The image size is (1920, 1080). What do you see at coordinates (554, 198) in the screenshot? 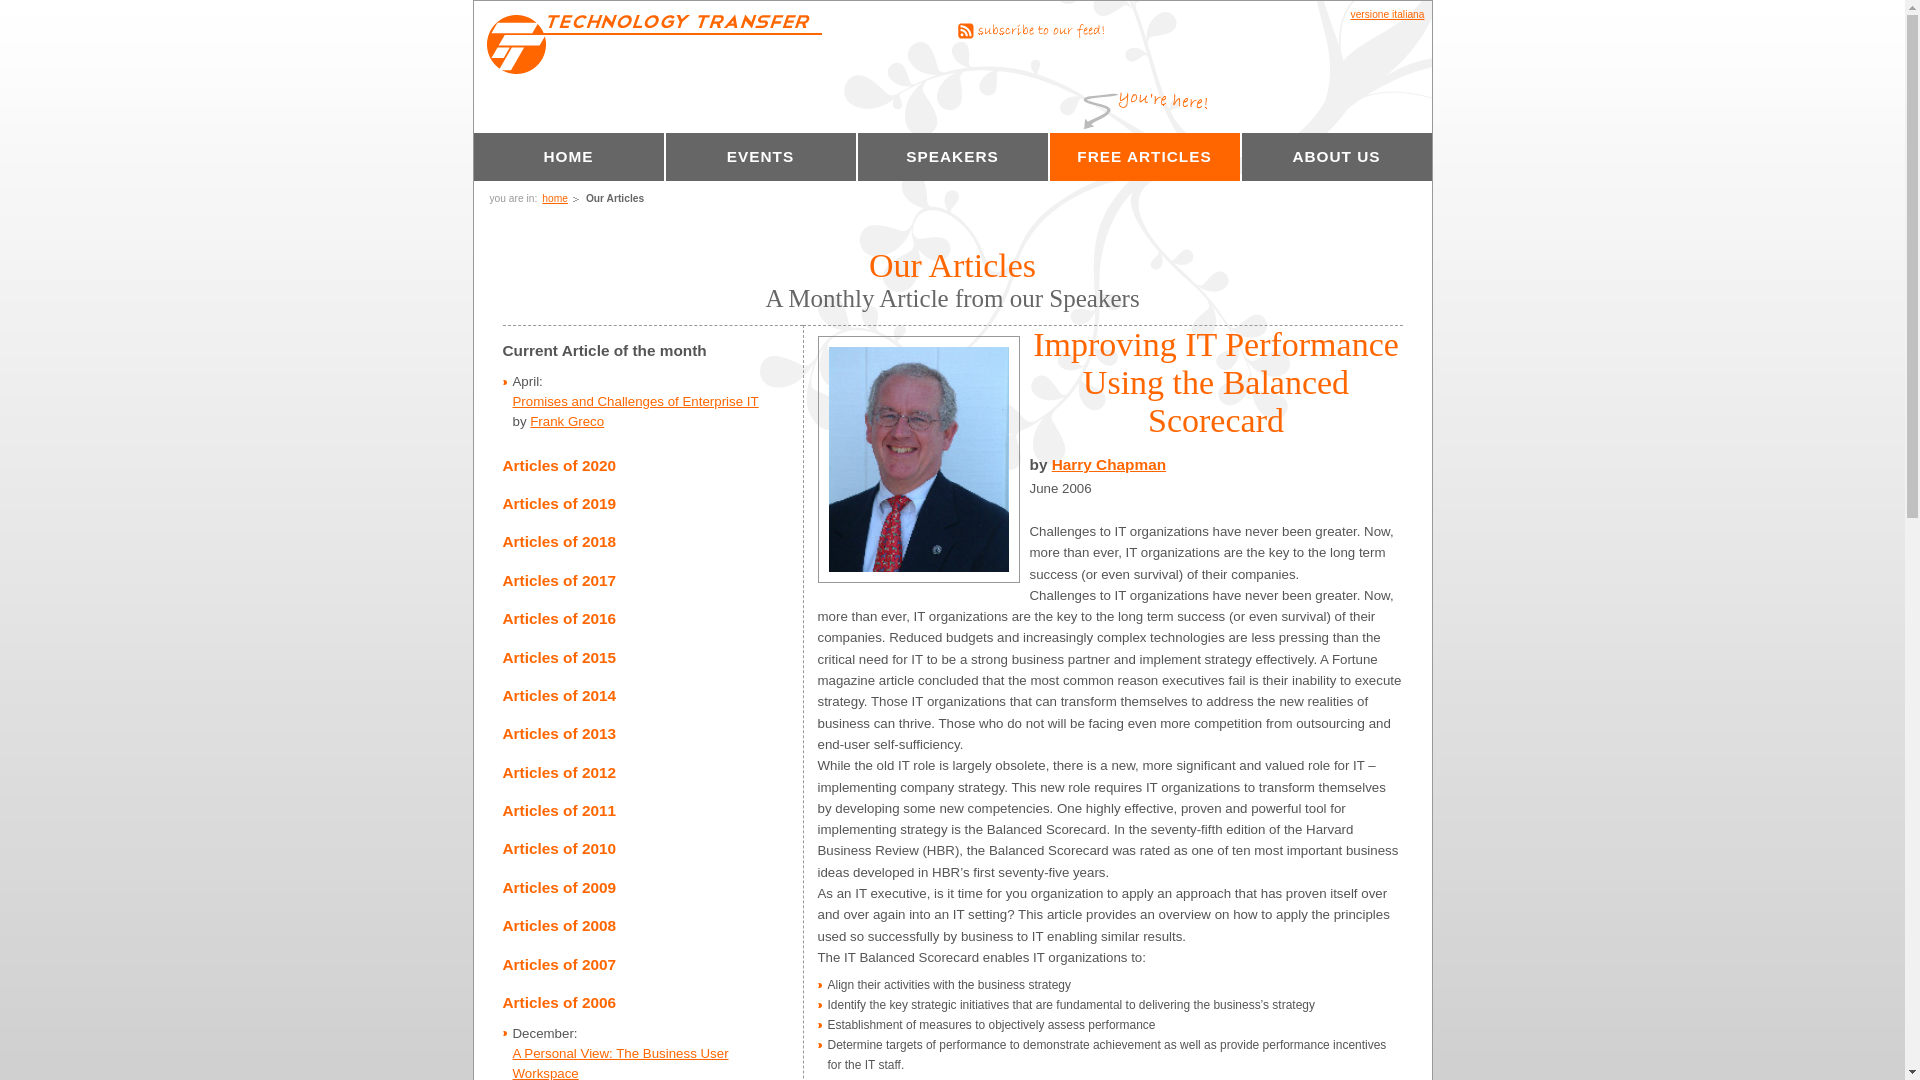
I see `home` at bounding box center [554, 198].